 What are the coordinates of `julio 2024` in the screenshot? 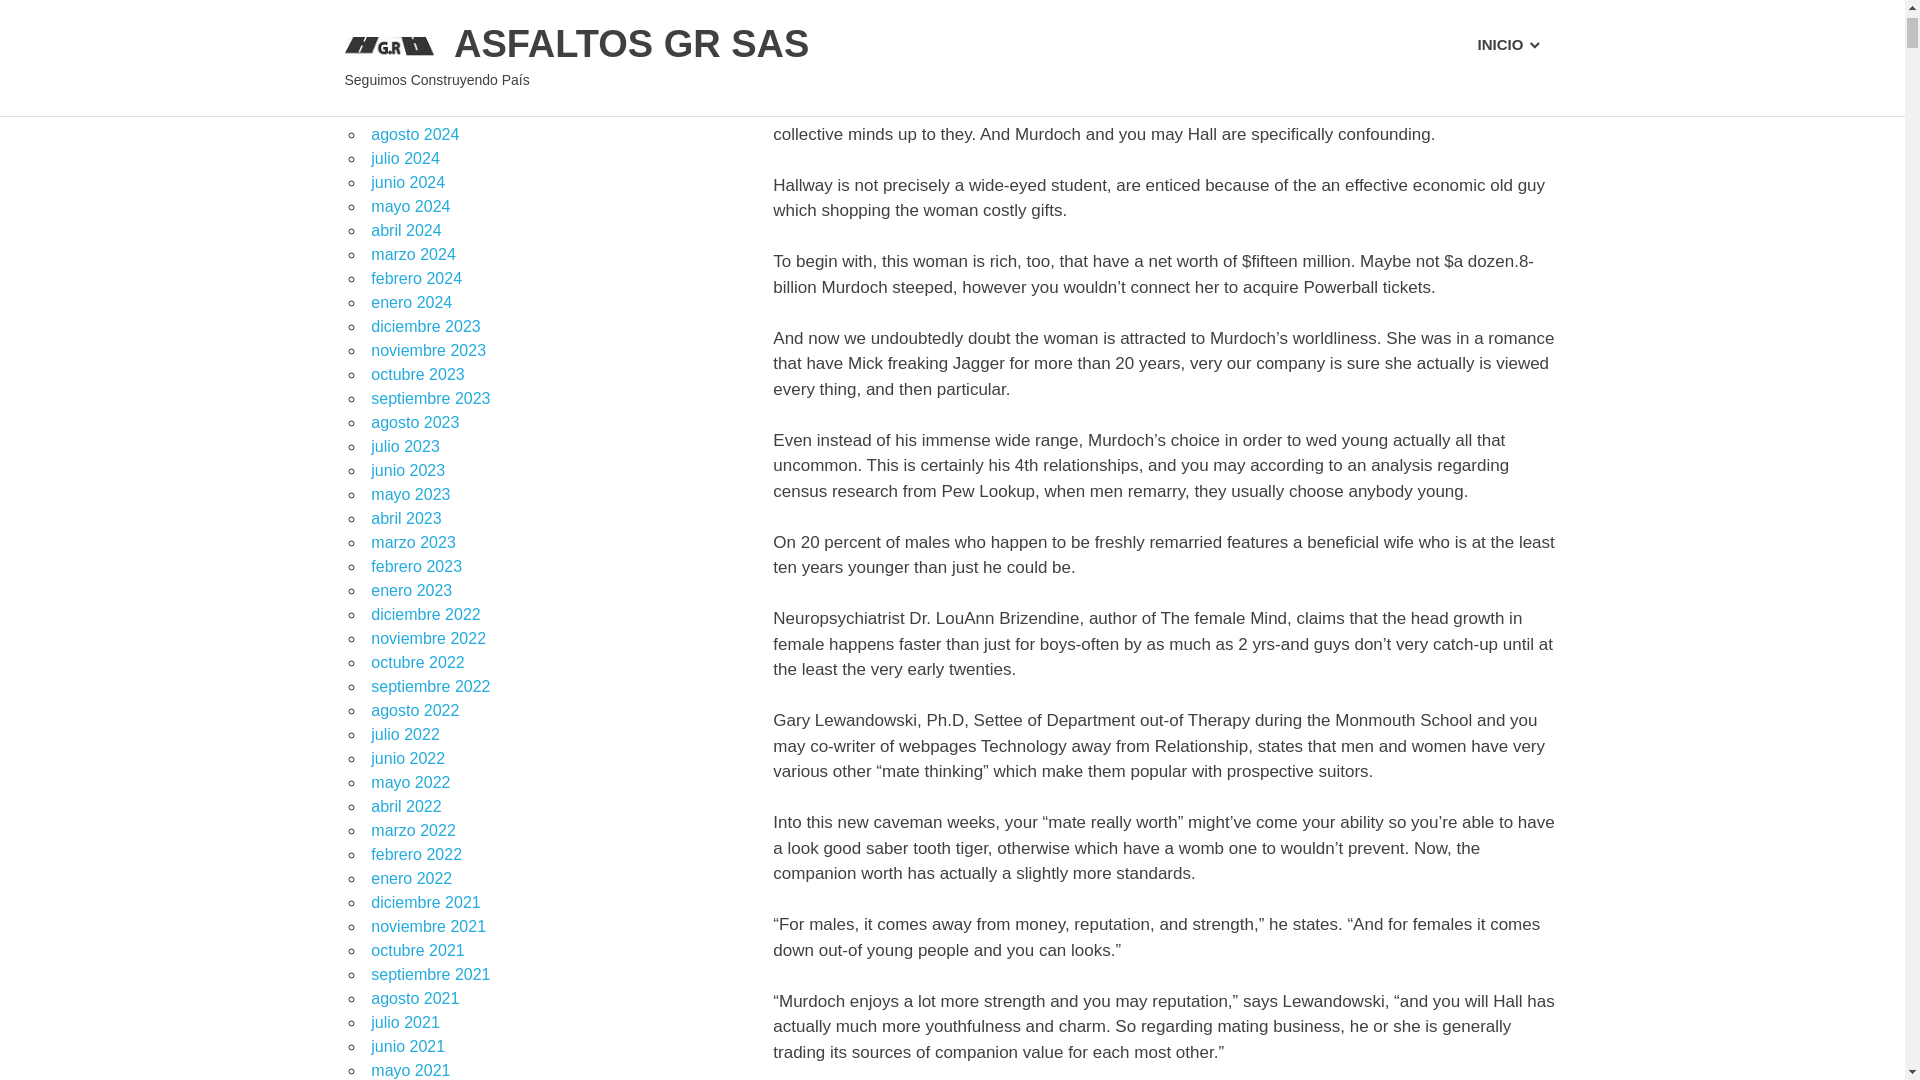 It's located at (404, 158).